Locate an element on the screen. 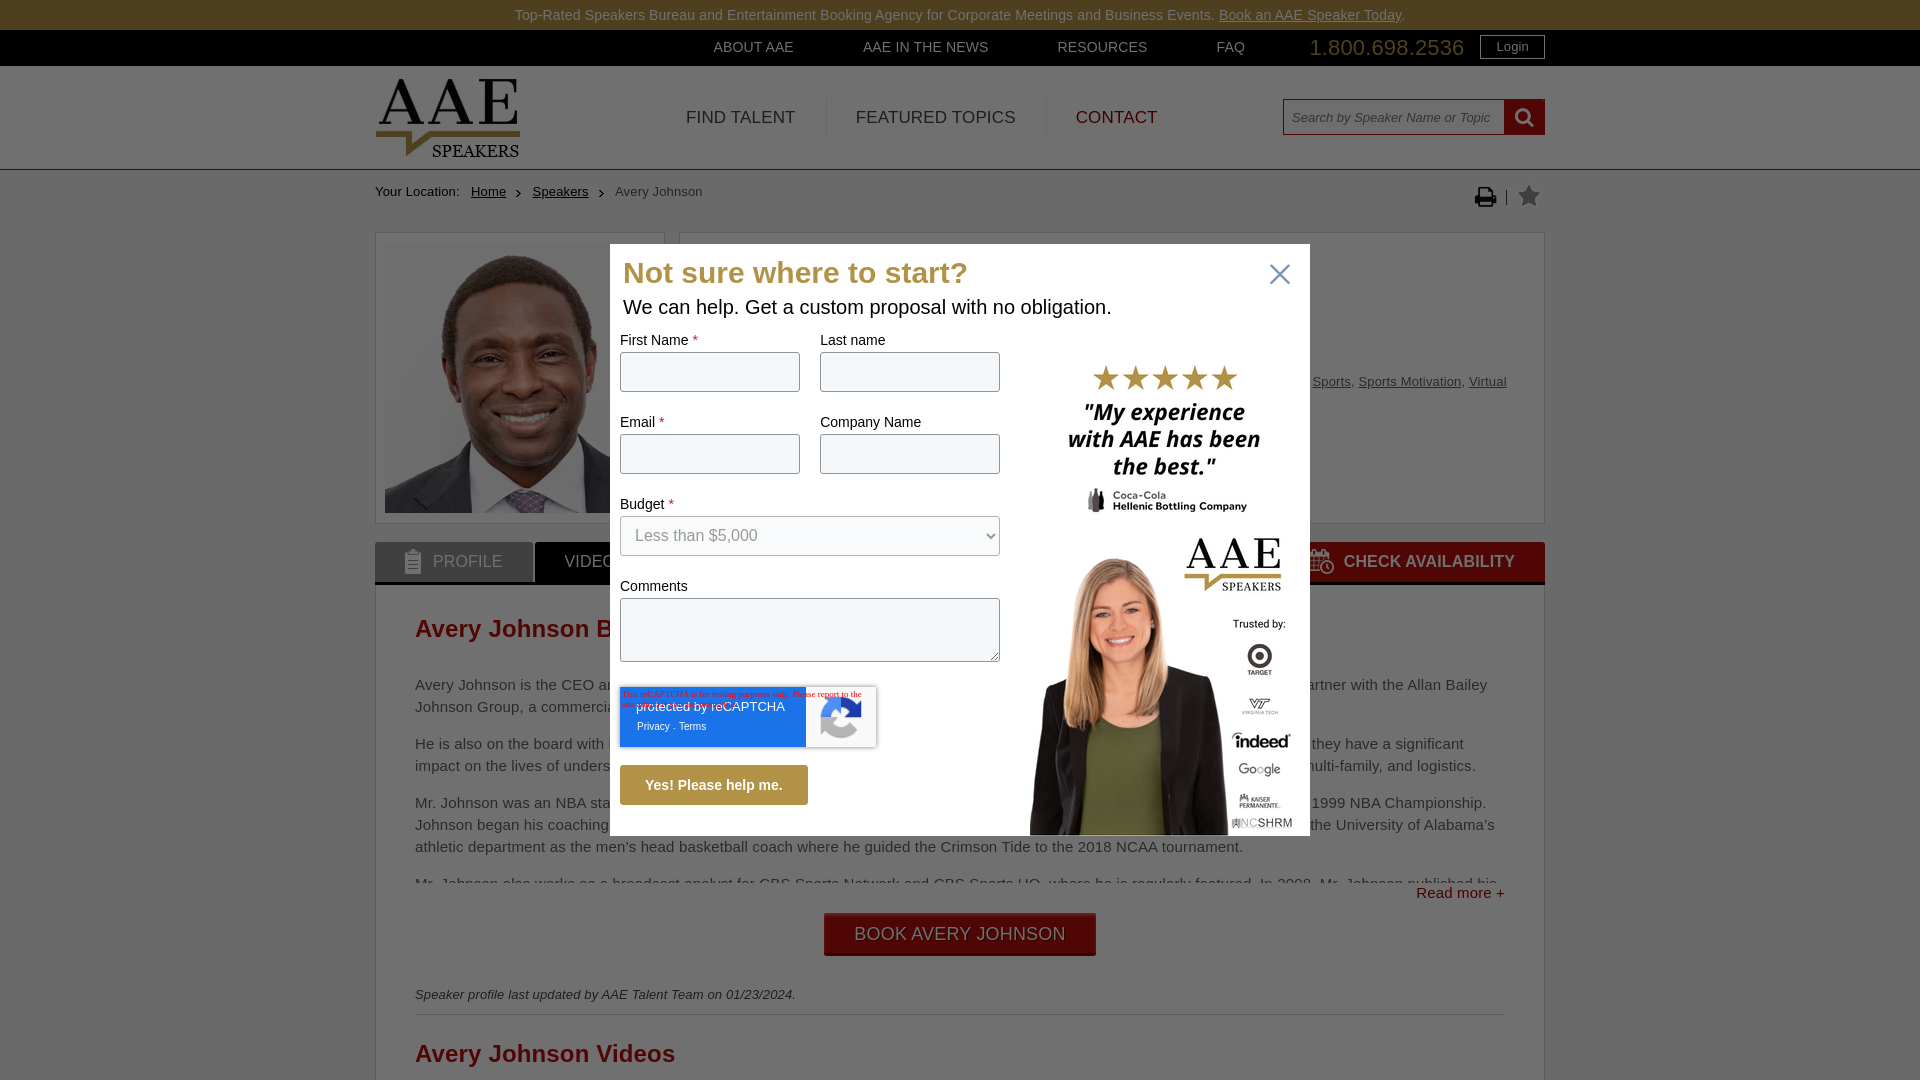  AAE IN THE NEWS is located at coordinates (926, 46).